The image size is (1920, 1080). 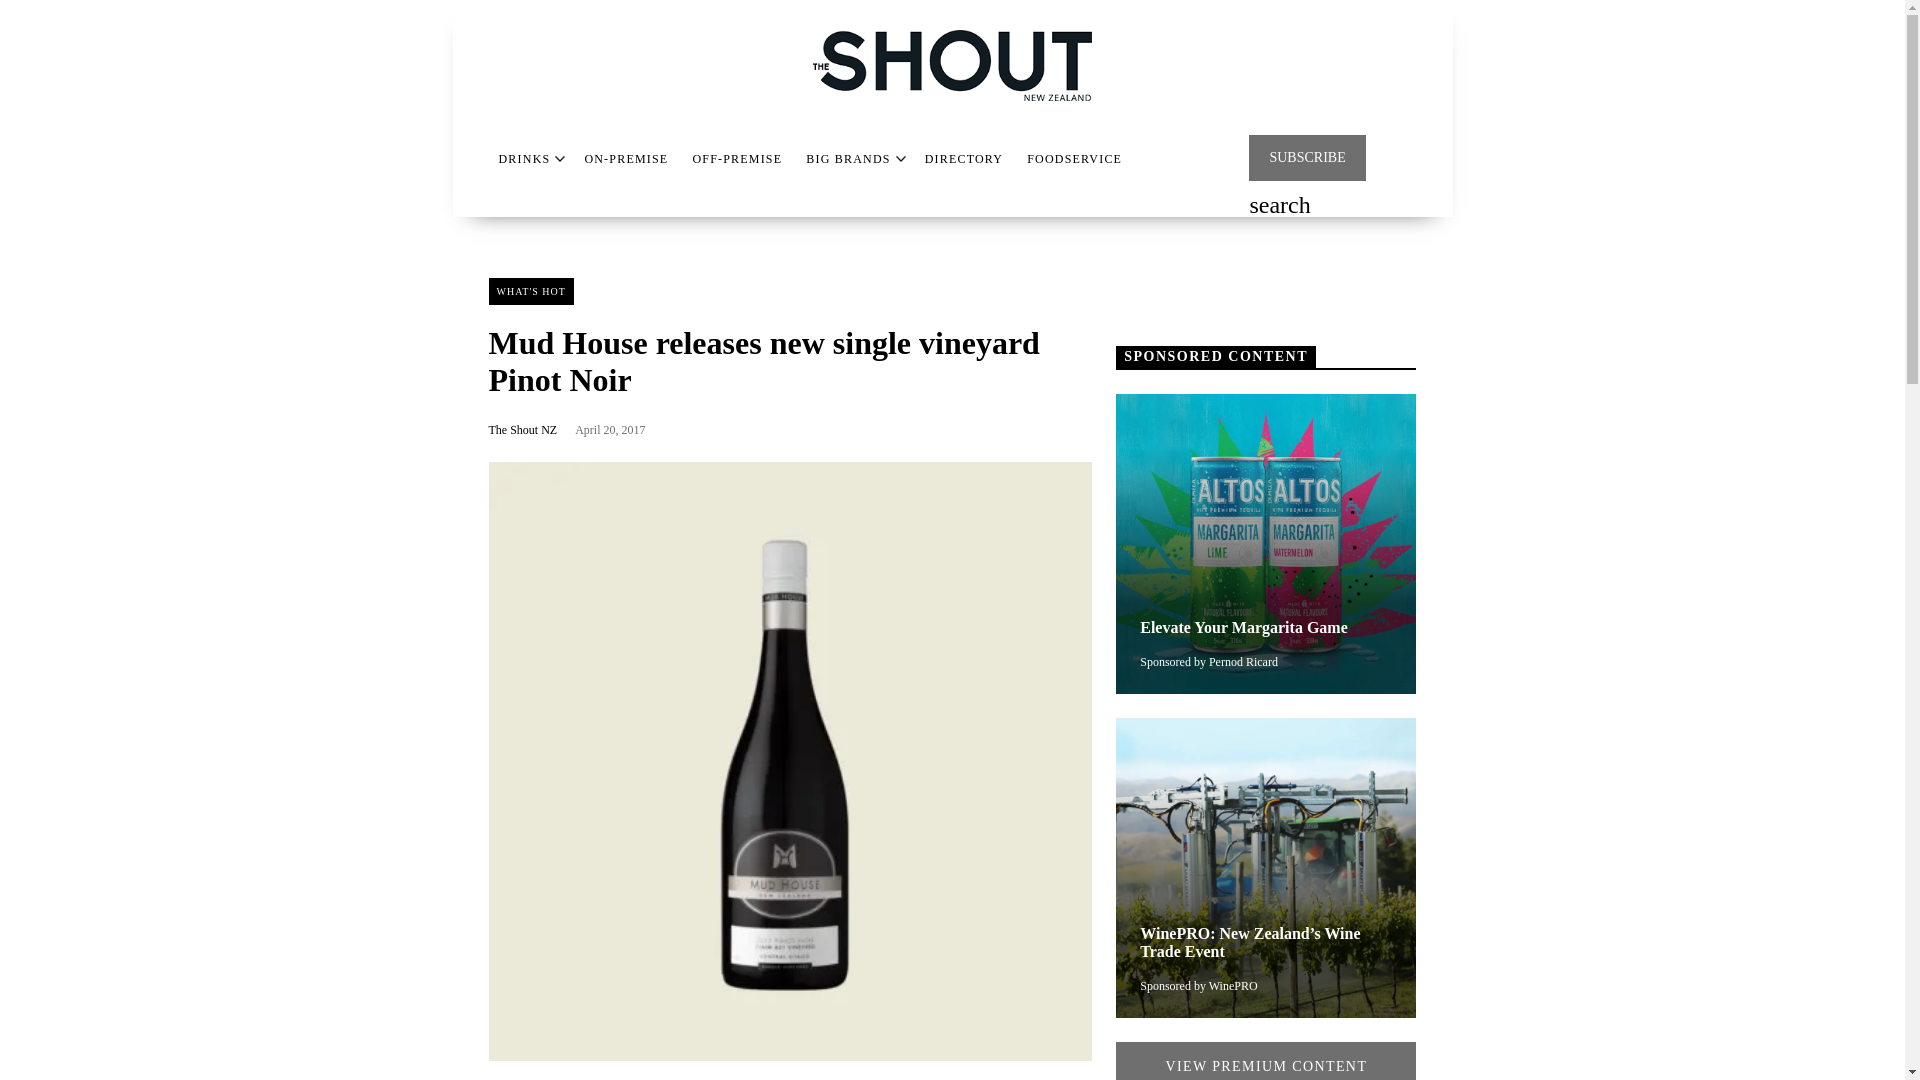 I want to click on ON-PREMISE, so click(x=626, y=159).